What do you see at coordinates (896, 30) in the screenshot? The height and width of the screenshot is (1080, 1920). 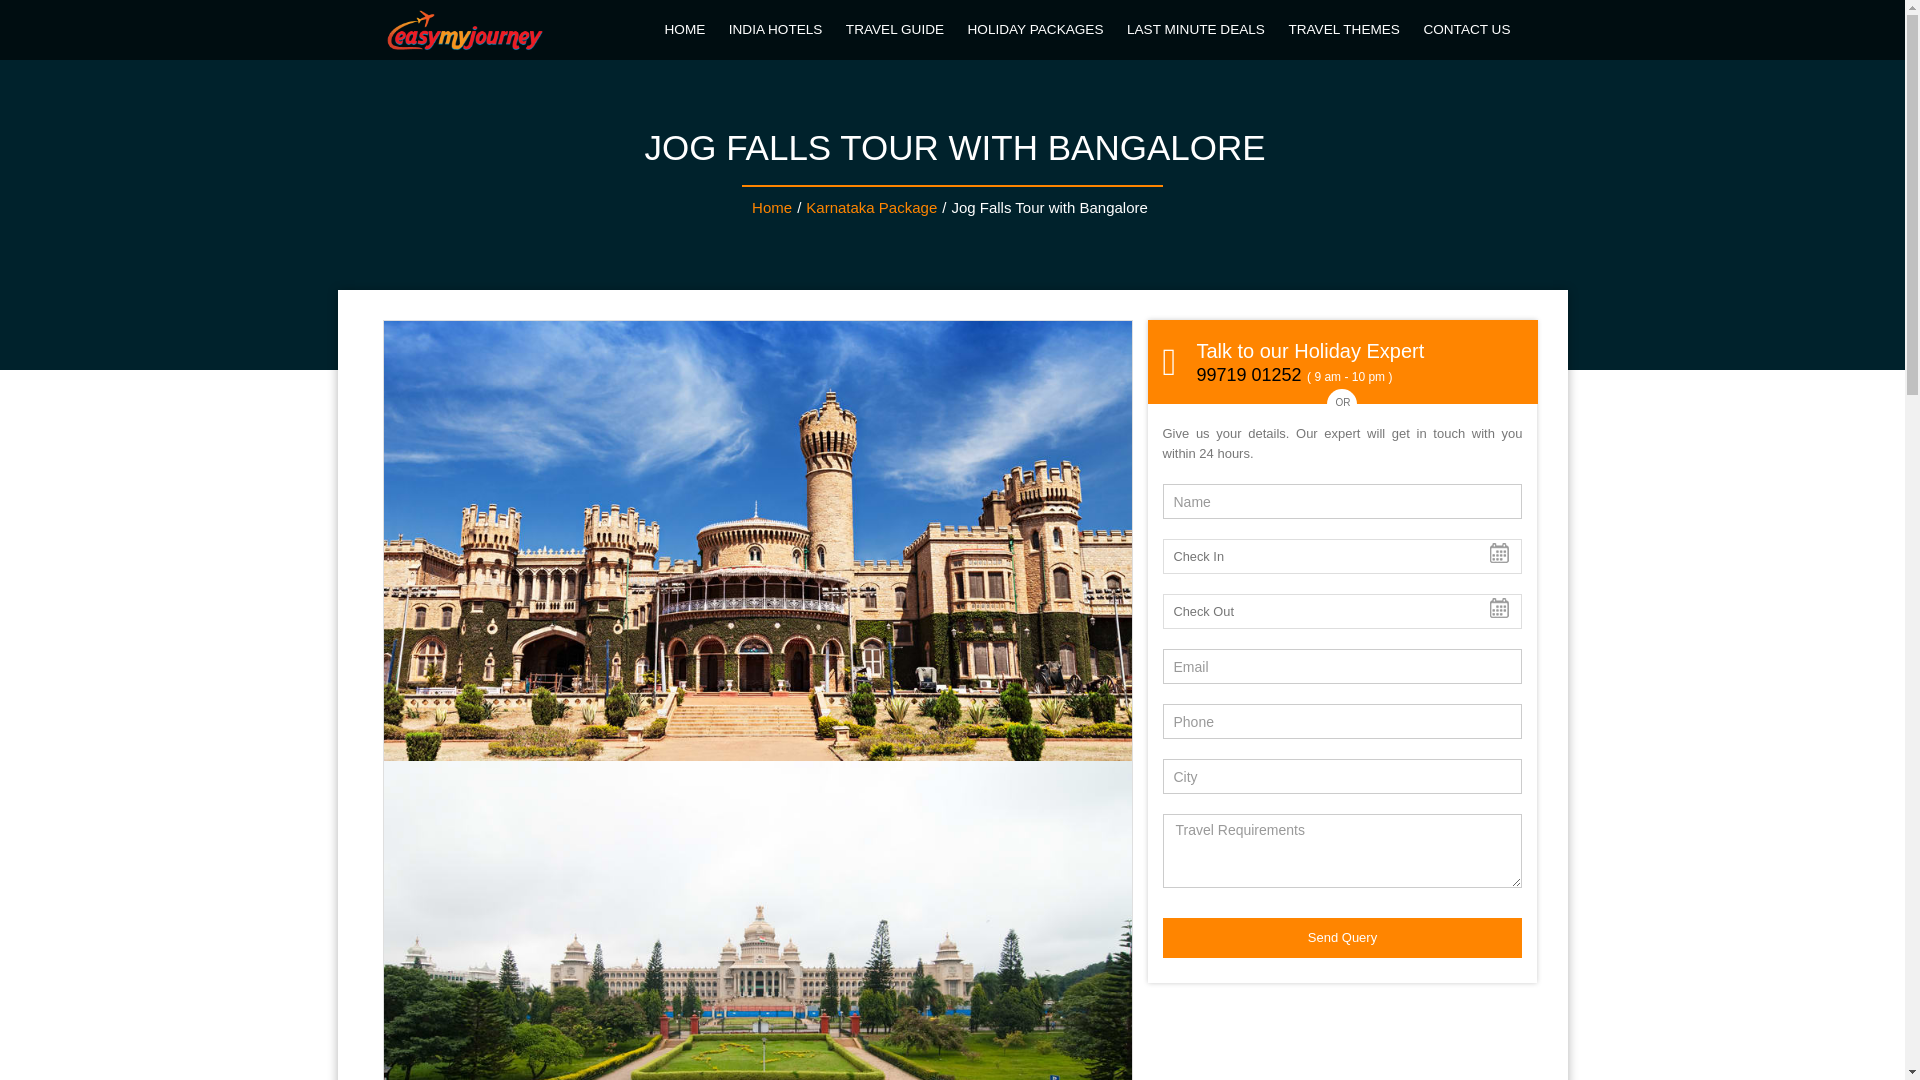 I see `TRAVEL GUIDE` at bounding box center [896, 30].